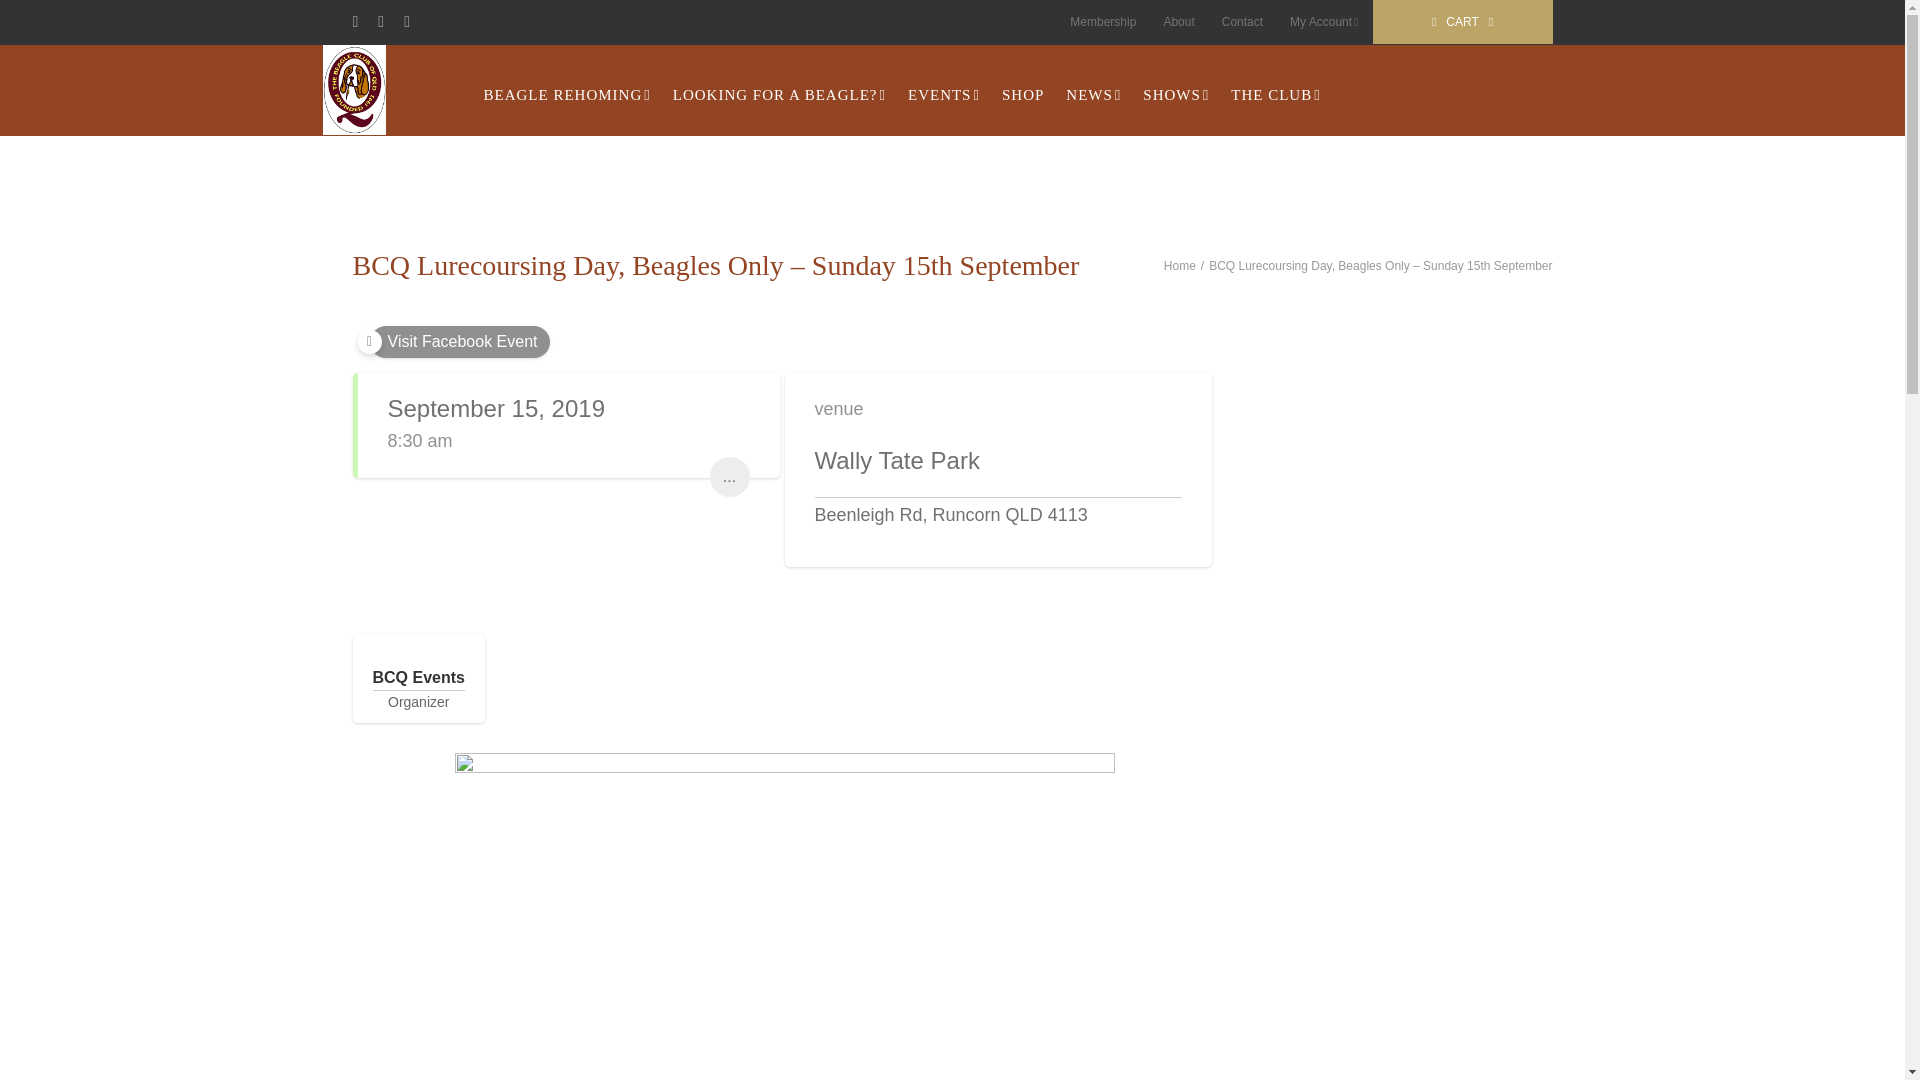 Image resolution: width=1920 pixels, height=1080 pixels. I want to click on EVENTS, so click(943, 95).